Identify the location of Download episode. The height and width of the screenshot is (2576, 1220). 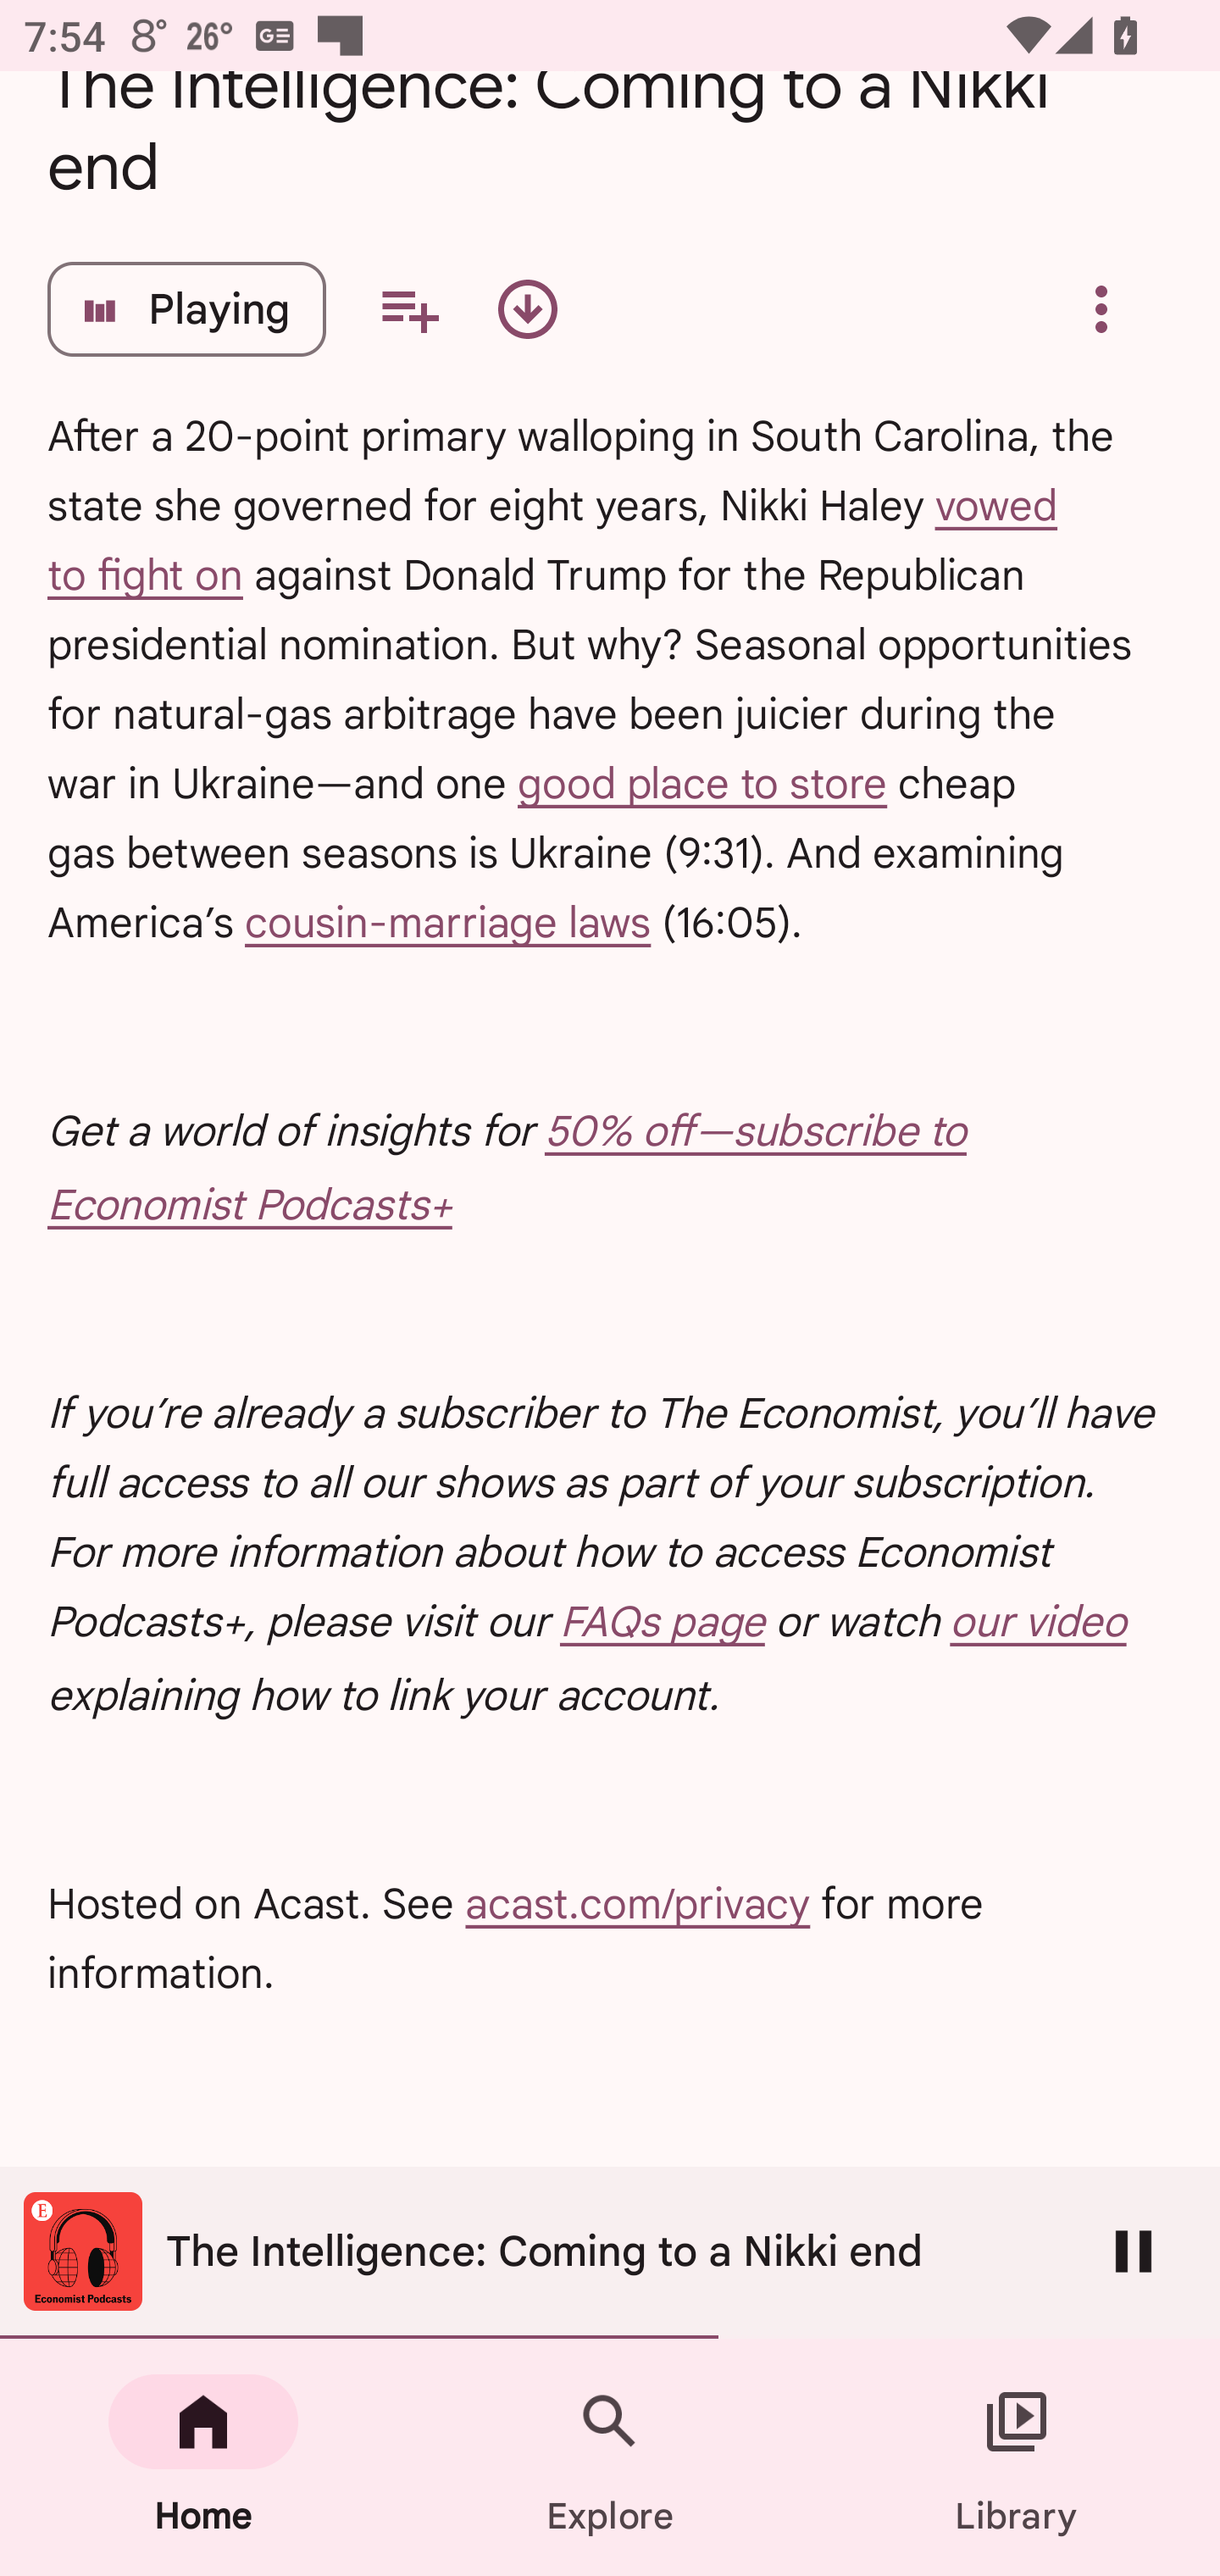
(527, 308).